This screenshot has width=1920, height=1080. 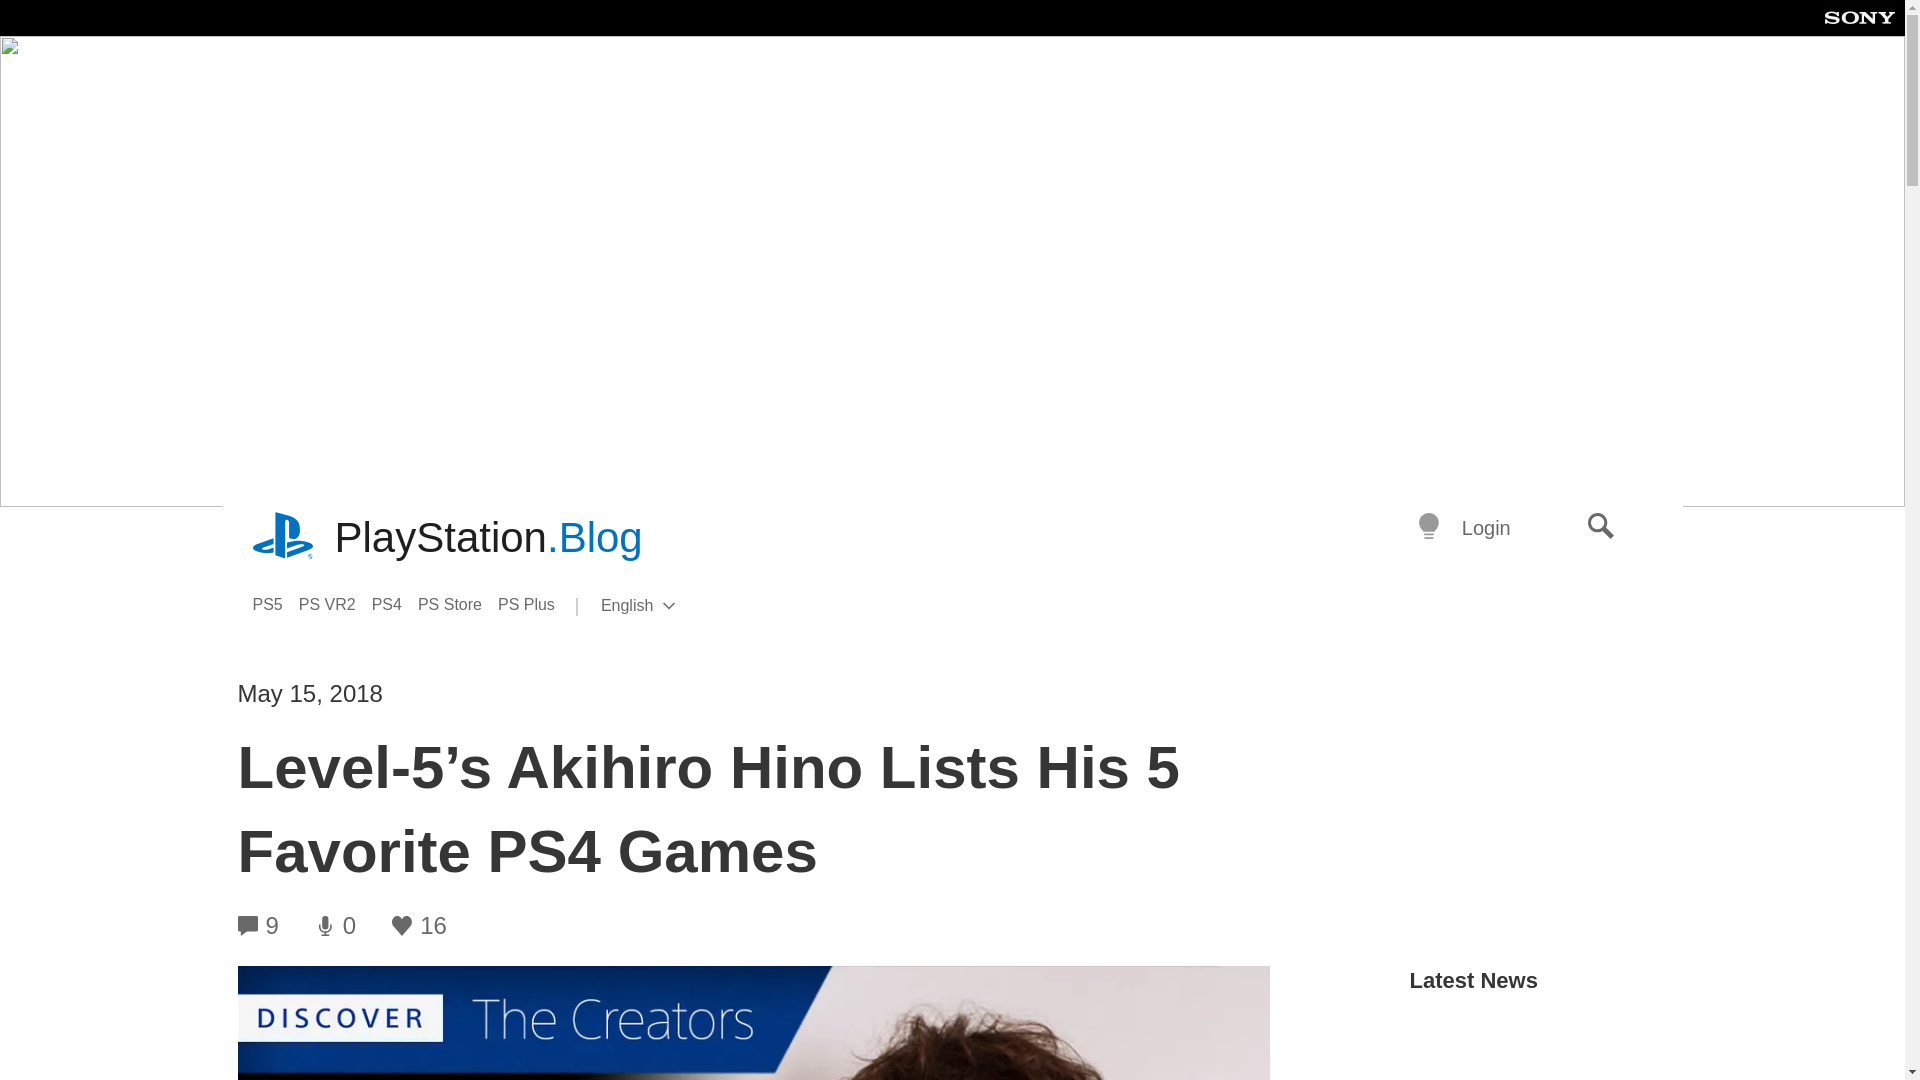 What do you see at coordinates (284, 538) in the screenshot?
I see `PS5` at bounding box center [284, 538].